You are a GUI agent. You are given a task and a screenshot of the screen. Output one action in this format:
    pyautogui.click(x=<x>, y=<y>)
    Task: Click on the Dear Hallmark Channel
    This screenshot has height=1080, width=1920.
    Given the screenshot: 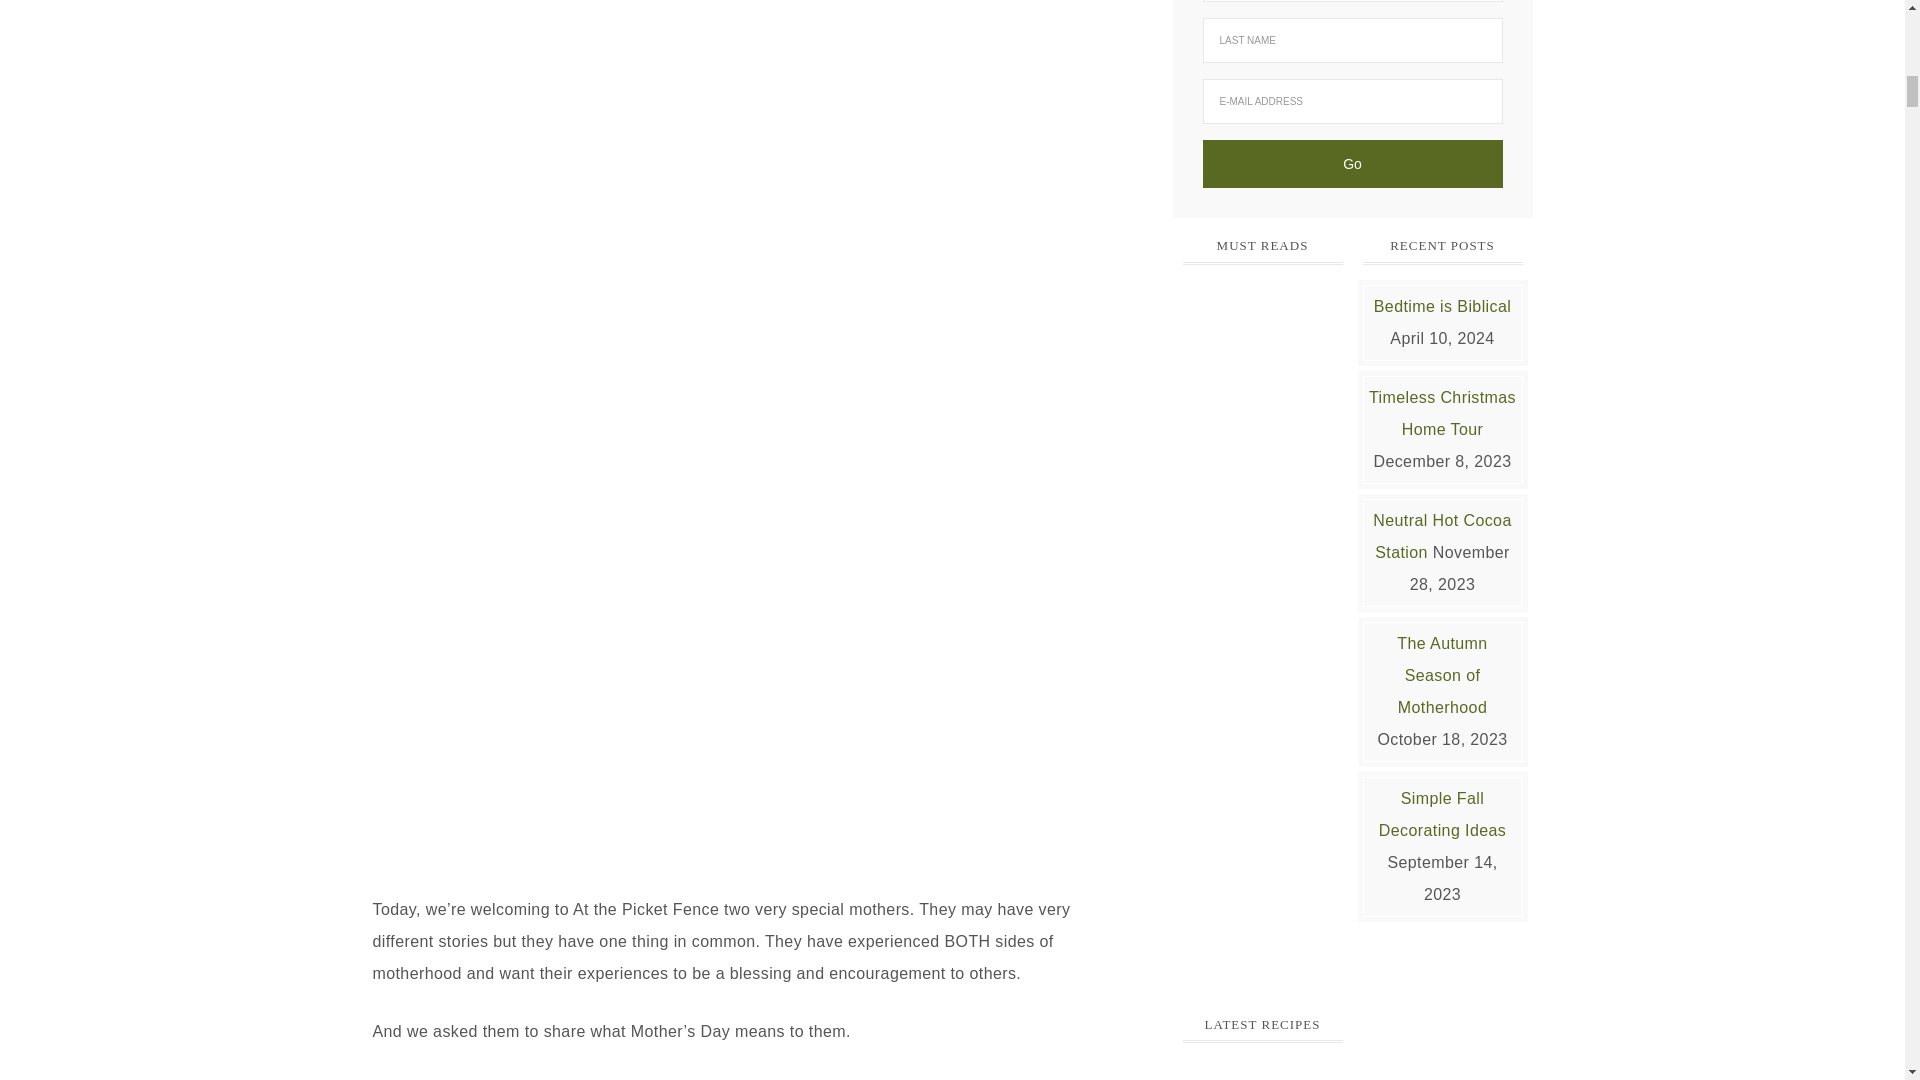 What is the action you would take?
    pyautogui.click(x=1262, y=408)
    